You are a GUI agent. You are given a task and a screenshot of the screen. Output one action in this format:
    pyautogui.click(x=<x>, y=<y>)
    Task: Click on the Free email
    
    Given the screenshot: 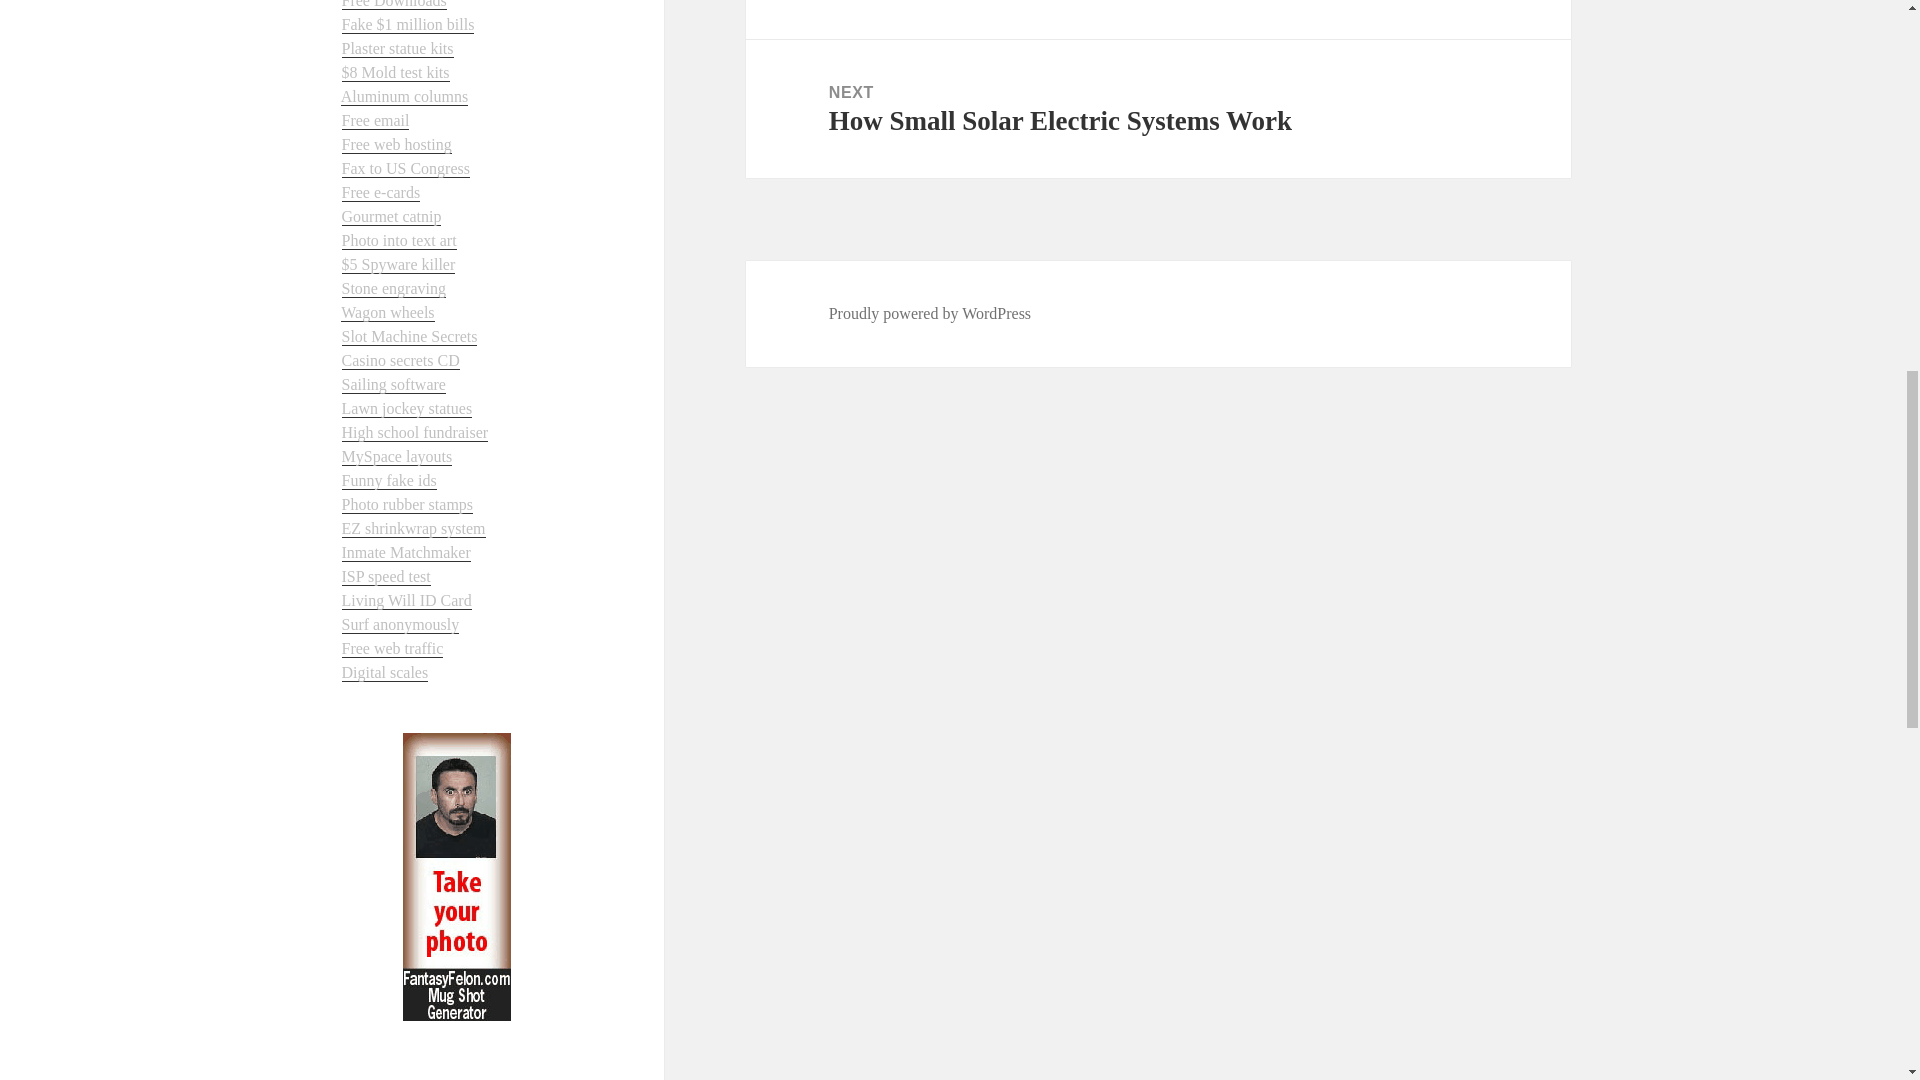 What is the action you would take?
    pyautogui.click(x=376, y=120)
    